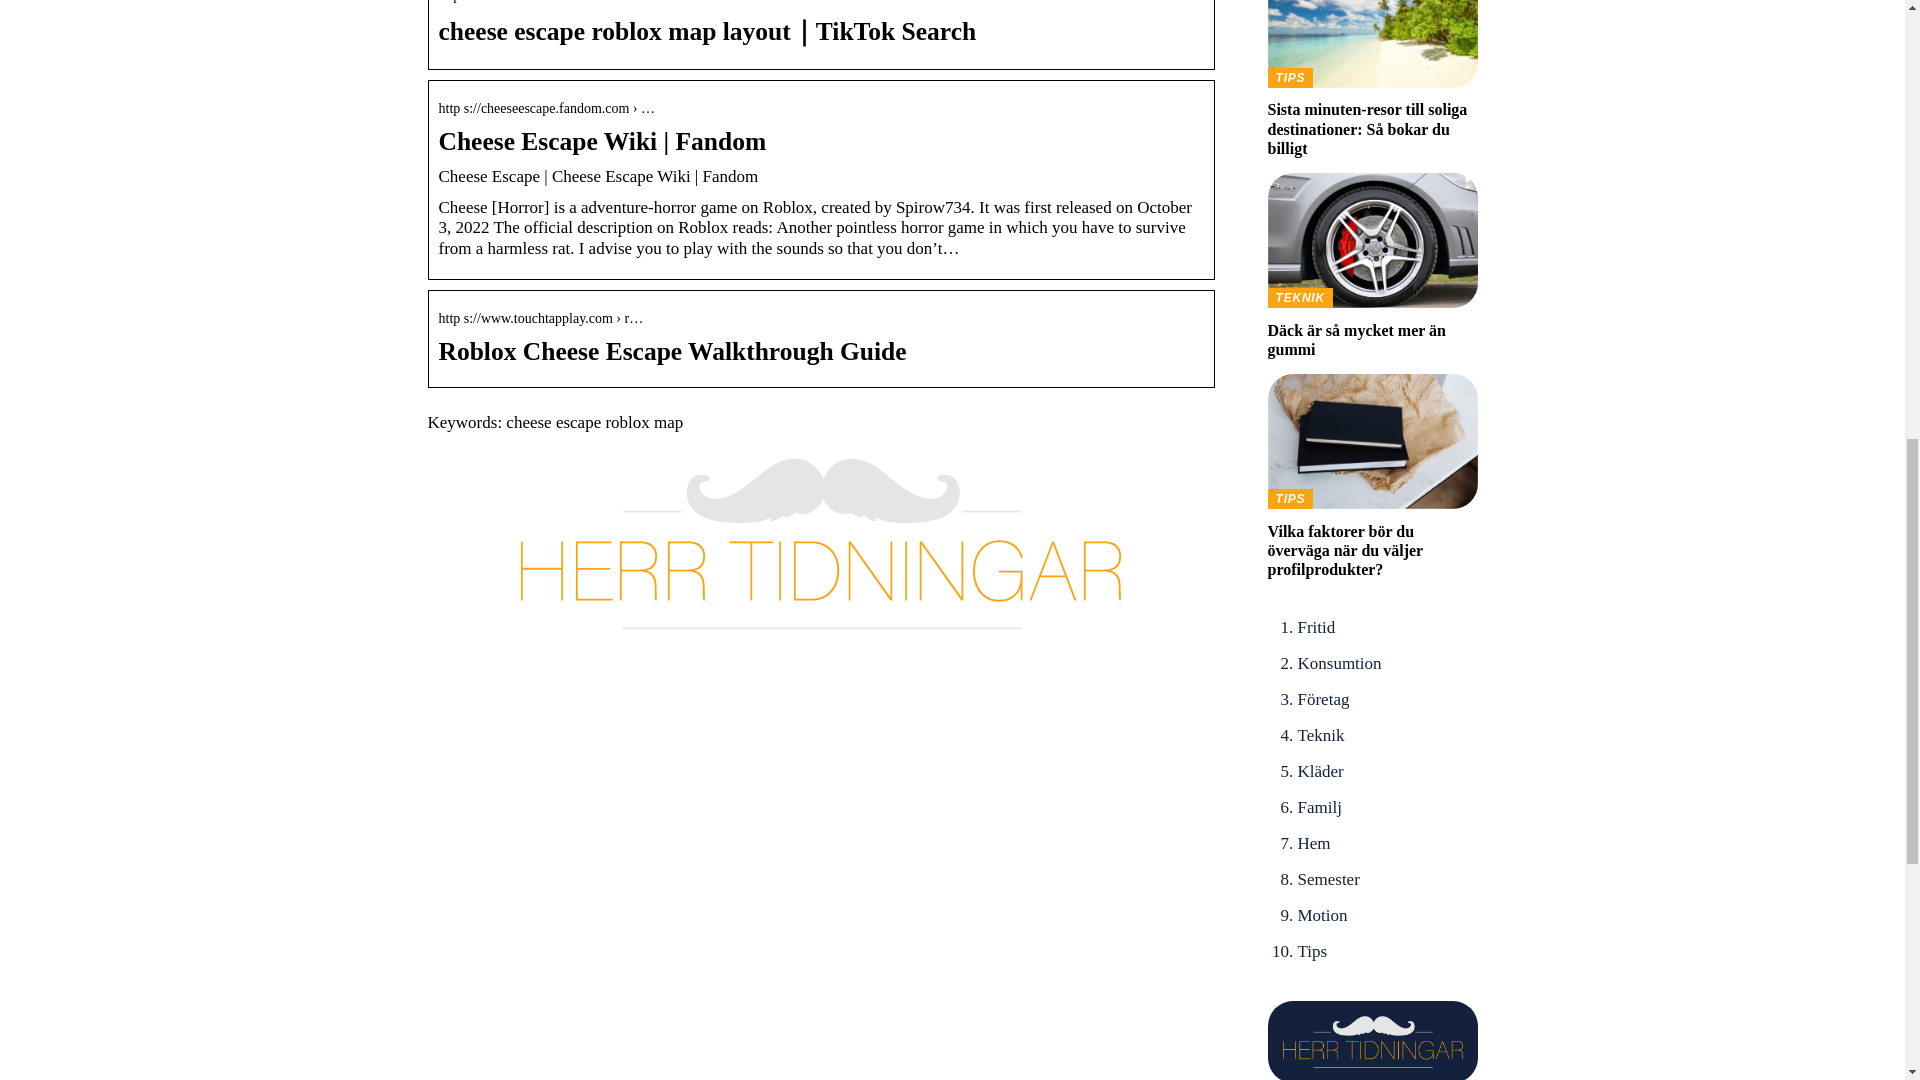 Image resolution: width=1920 pixels, height=1080 pixels. I want to click on Fritid, so click(1316, 627).